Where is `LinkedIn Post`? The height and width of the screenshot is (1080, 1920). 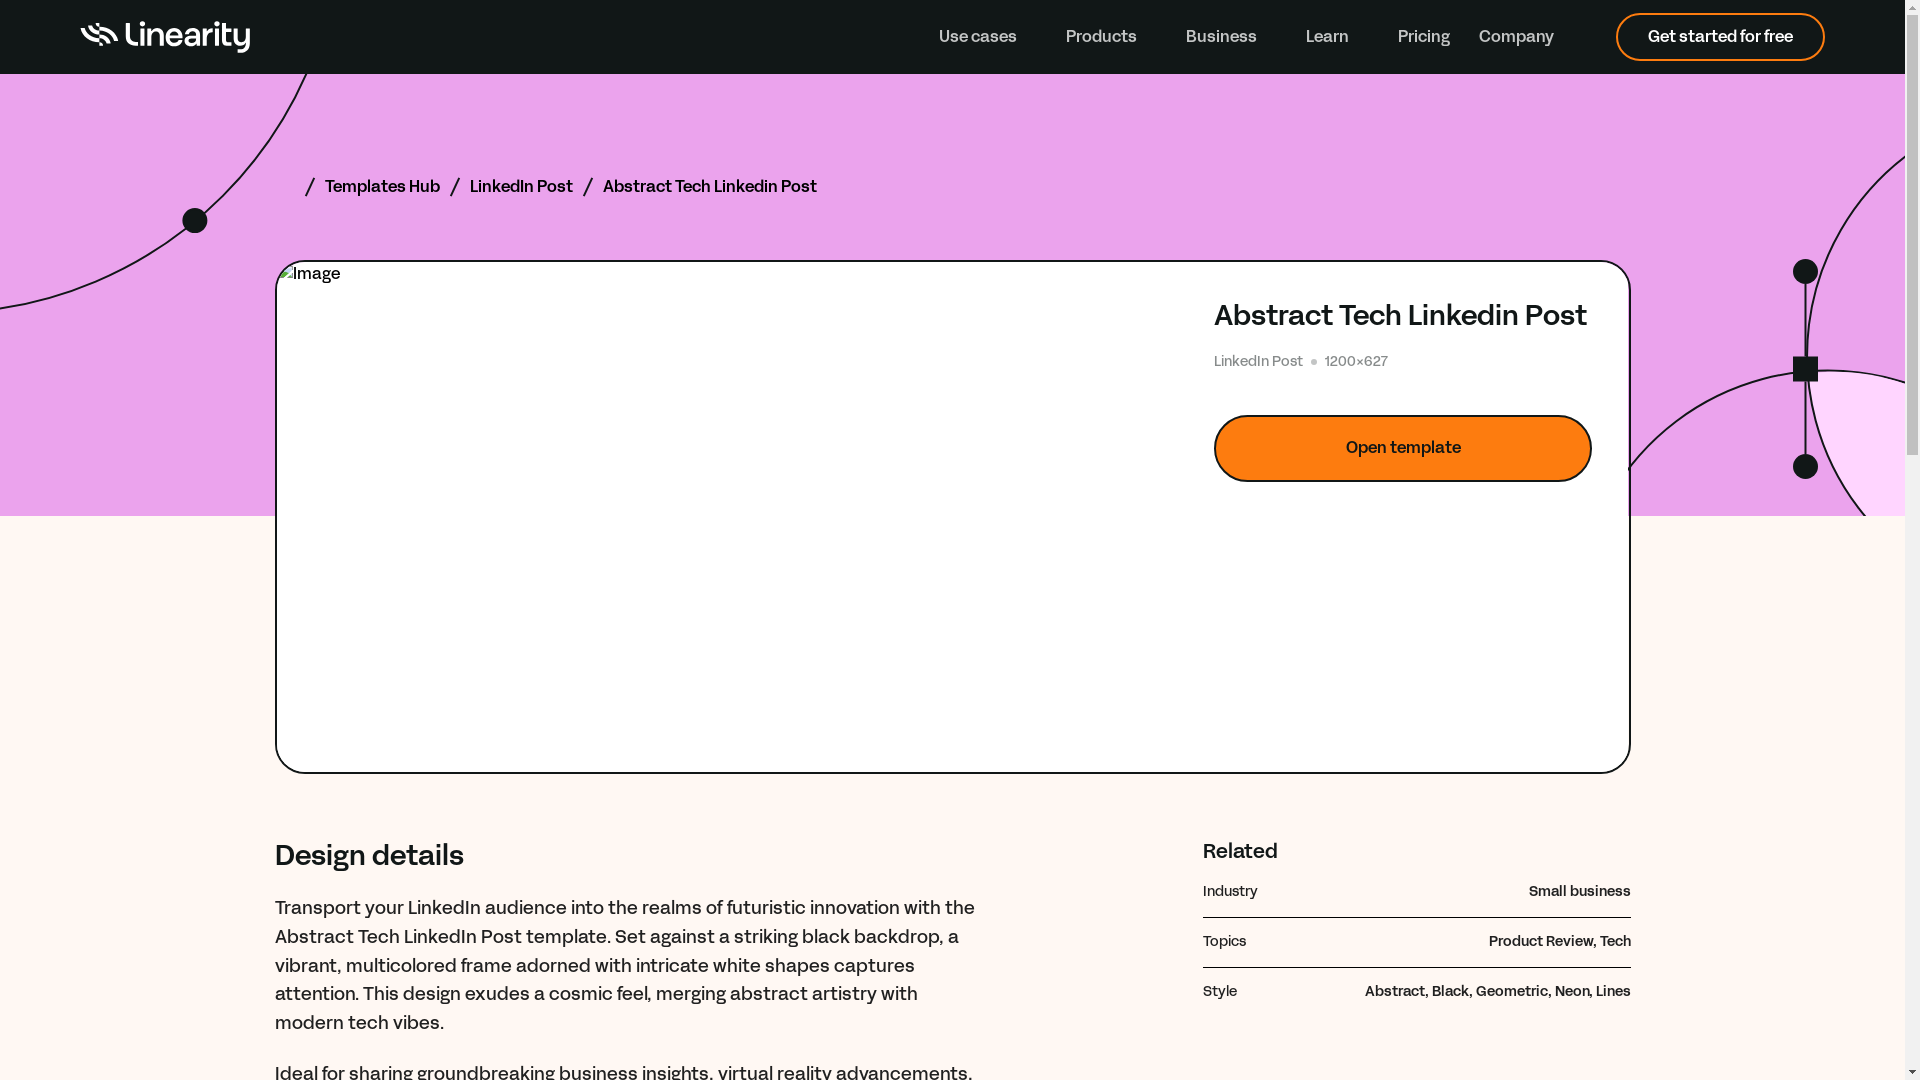
LinkedIn Post is located at coordinates (521, 186).